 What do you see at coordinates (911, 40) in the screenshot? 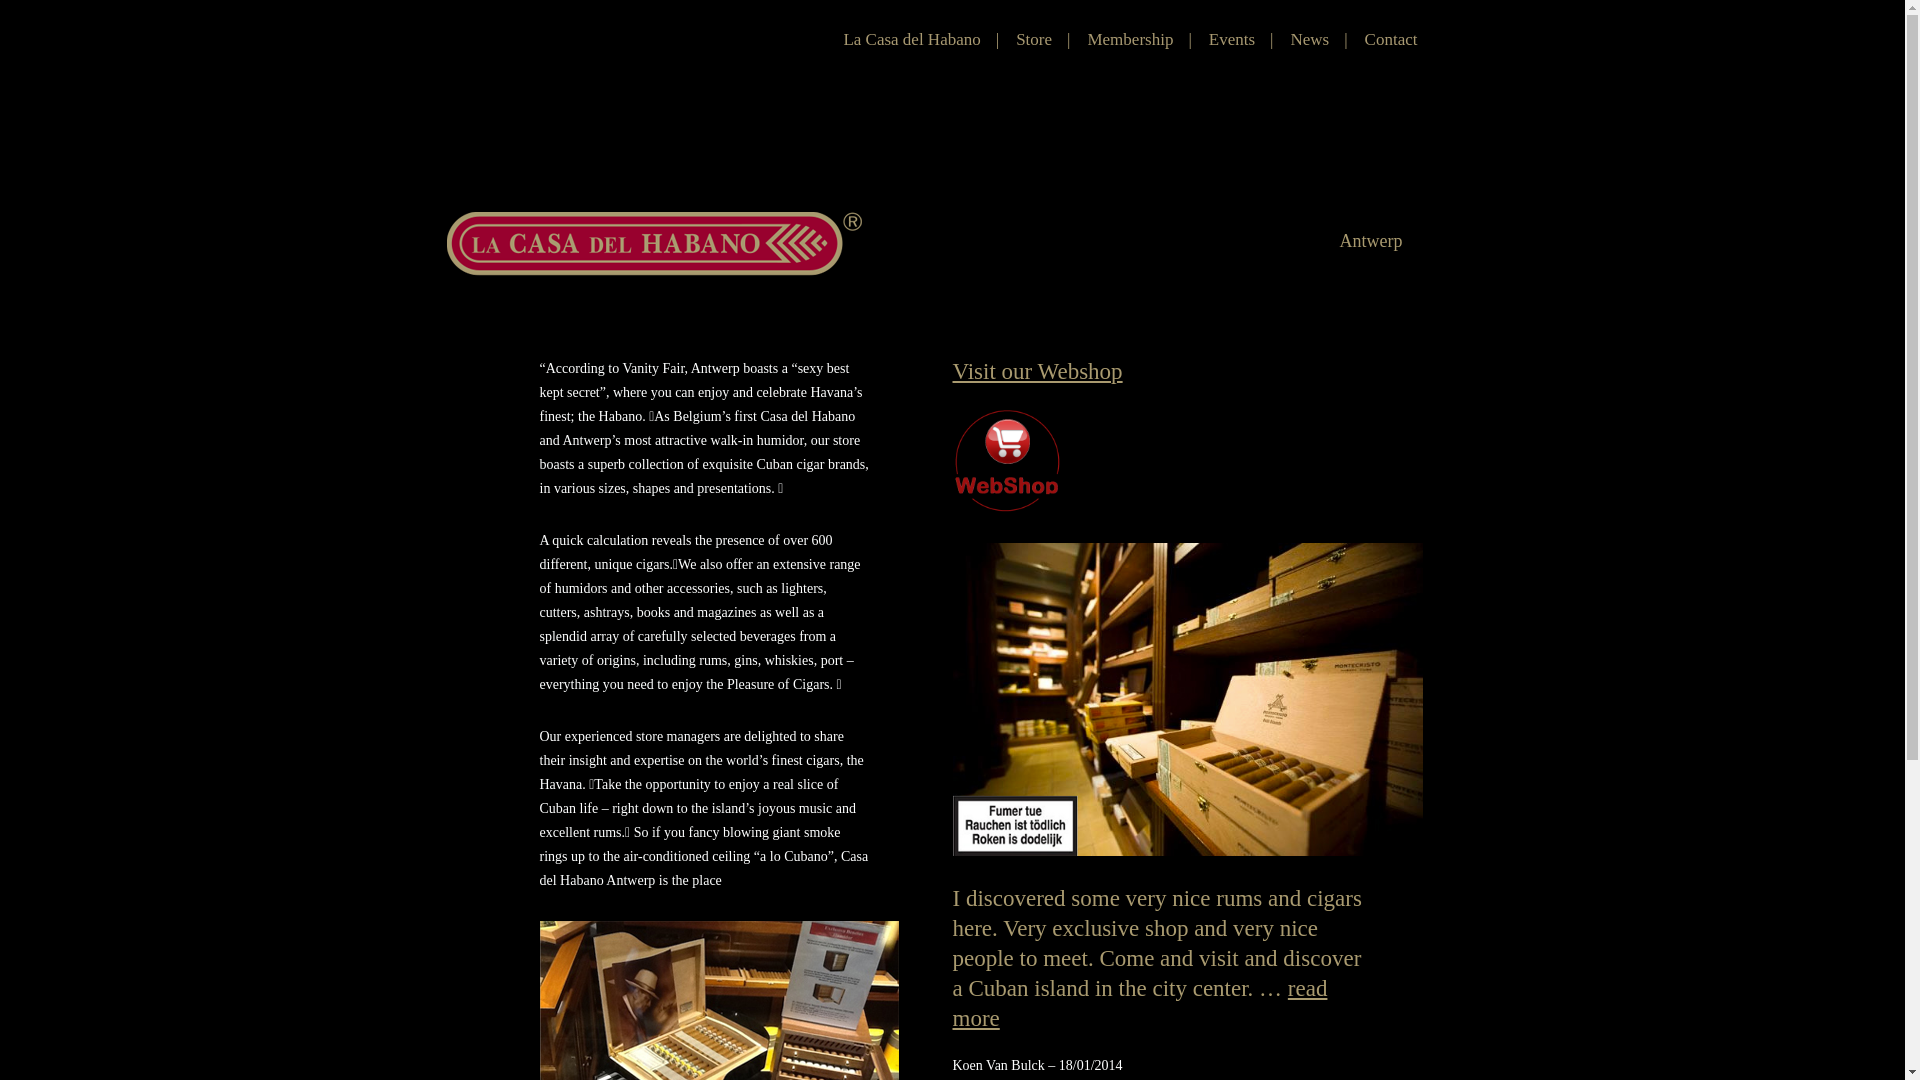
I see `La Casa del Habano` at bounding box center [911, 40].